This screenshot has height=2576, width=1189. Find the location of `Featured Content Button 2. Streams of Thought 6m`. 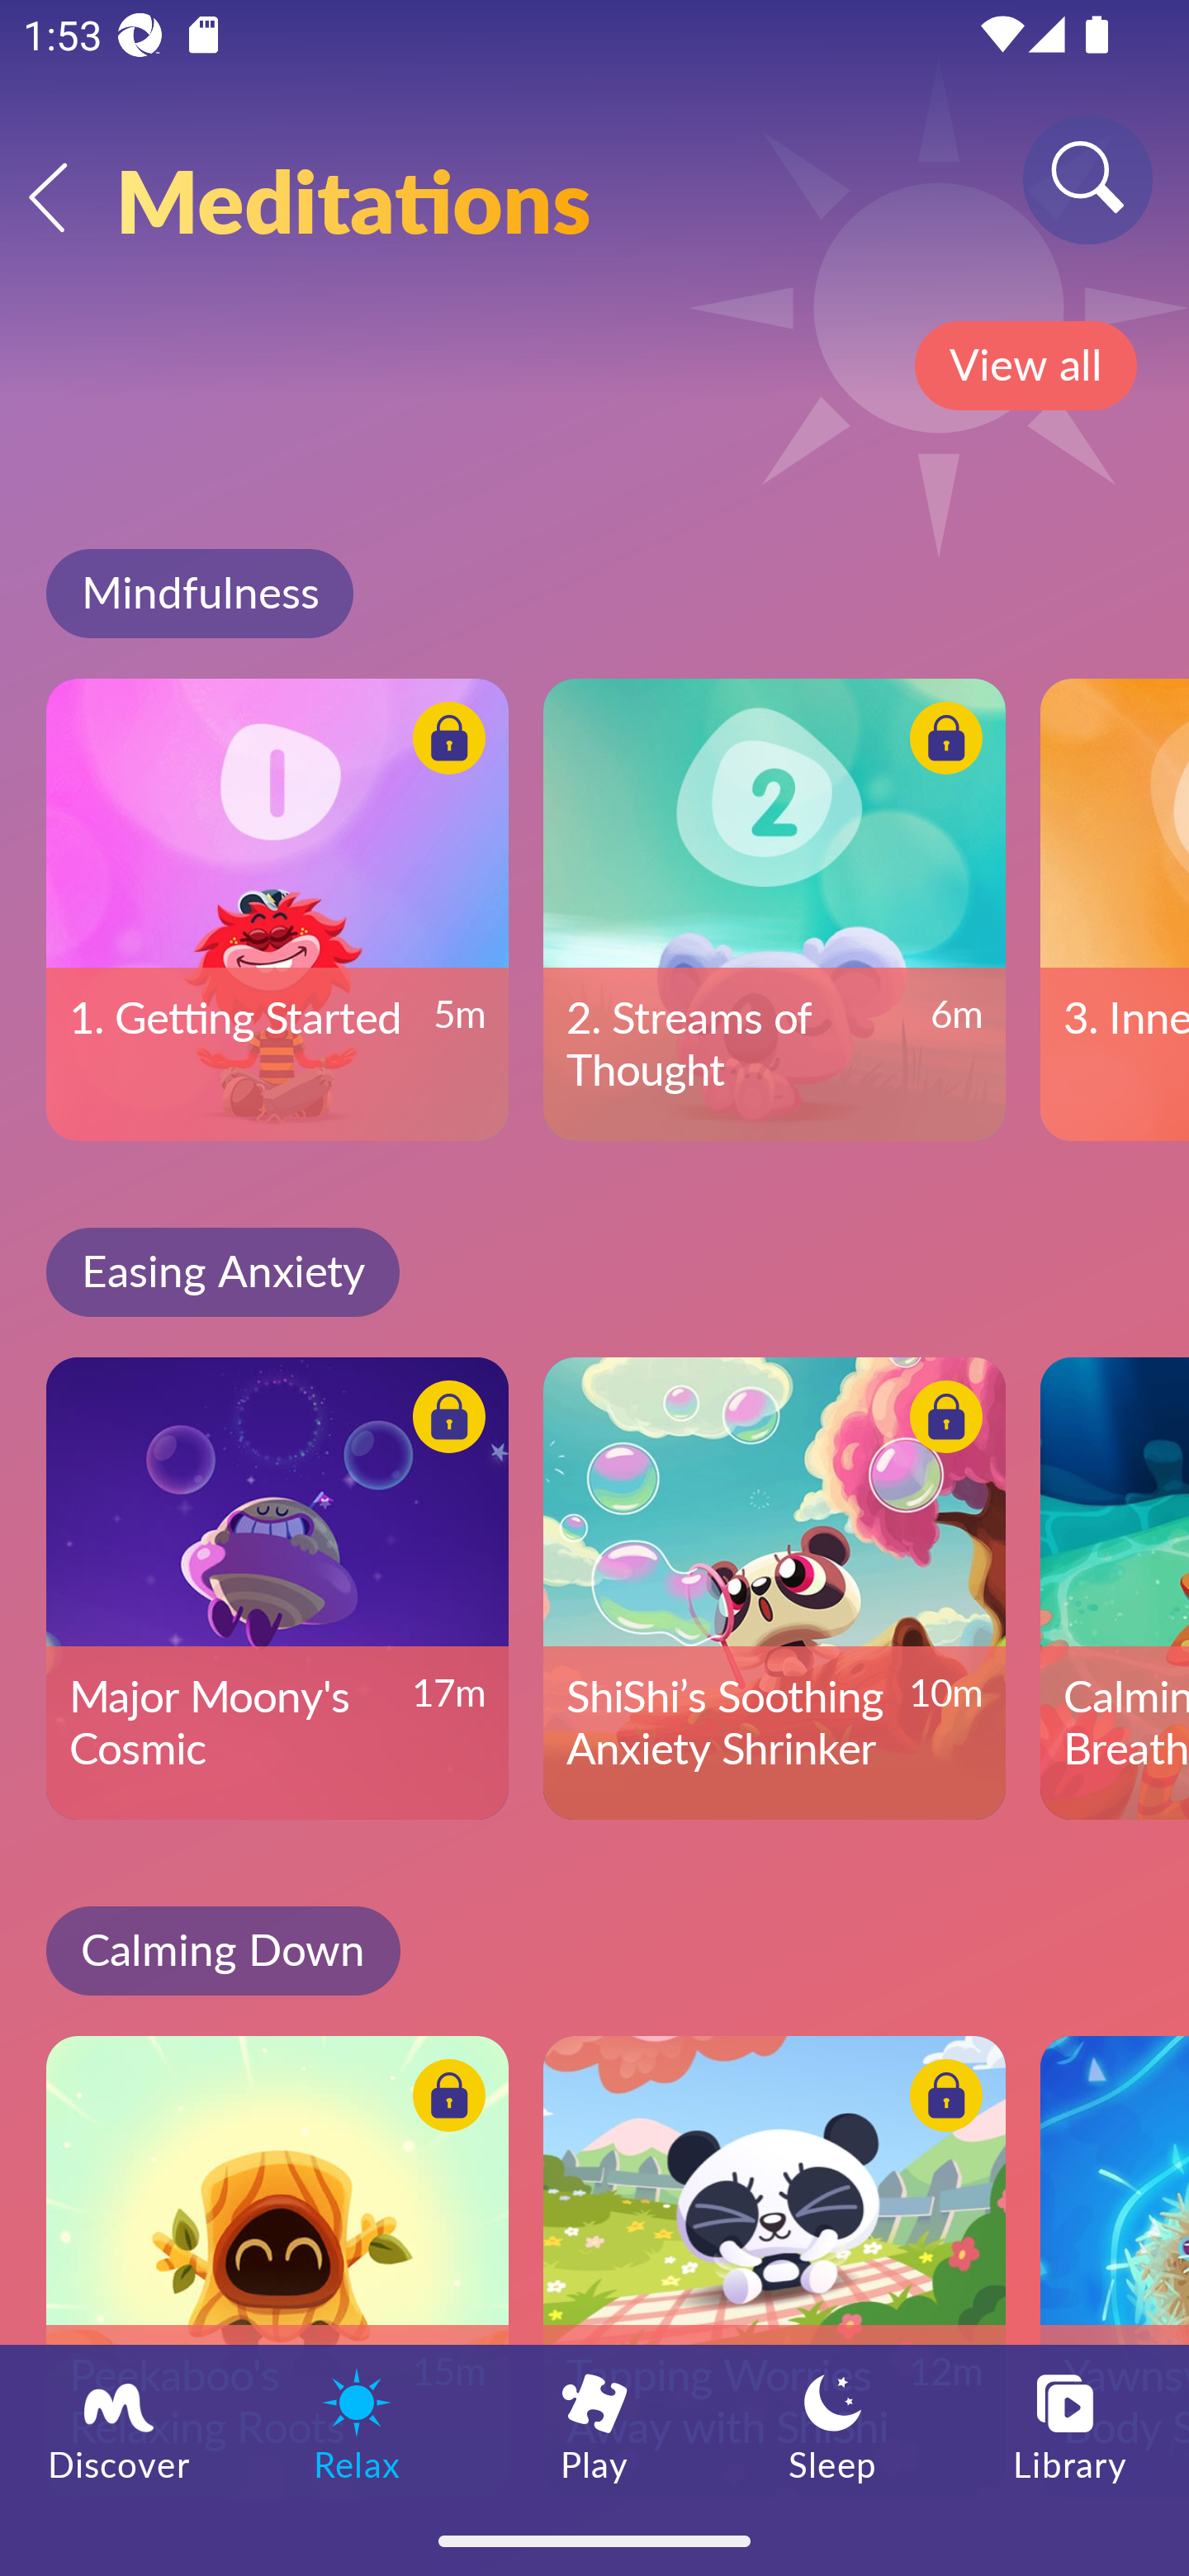

Featured Content Button 2. Streams of Thought 6m is located at coordinates (775, 909).